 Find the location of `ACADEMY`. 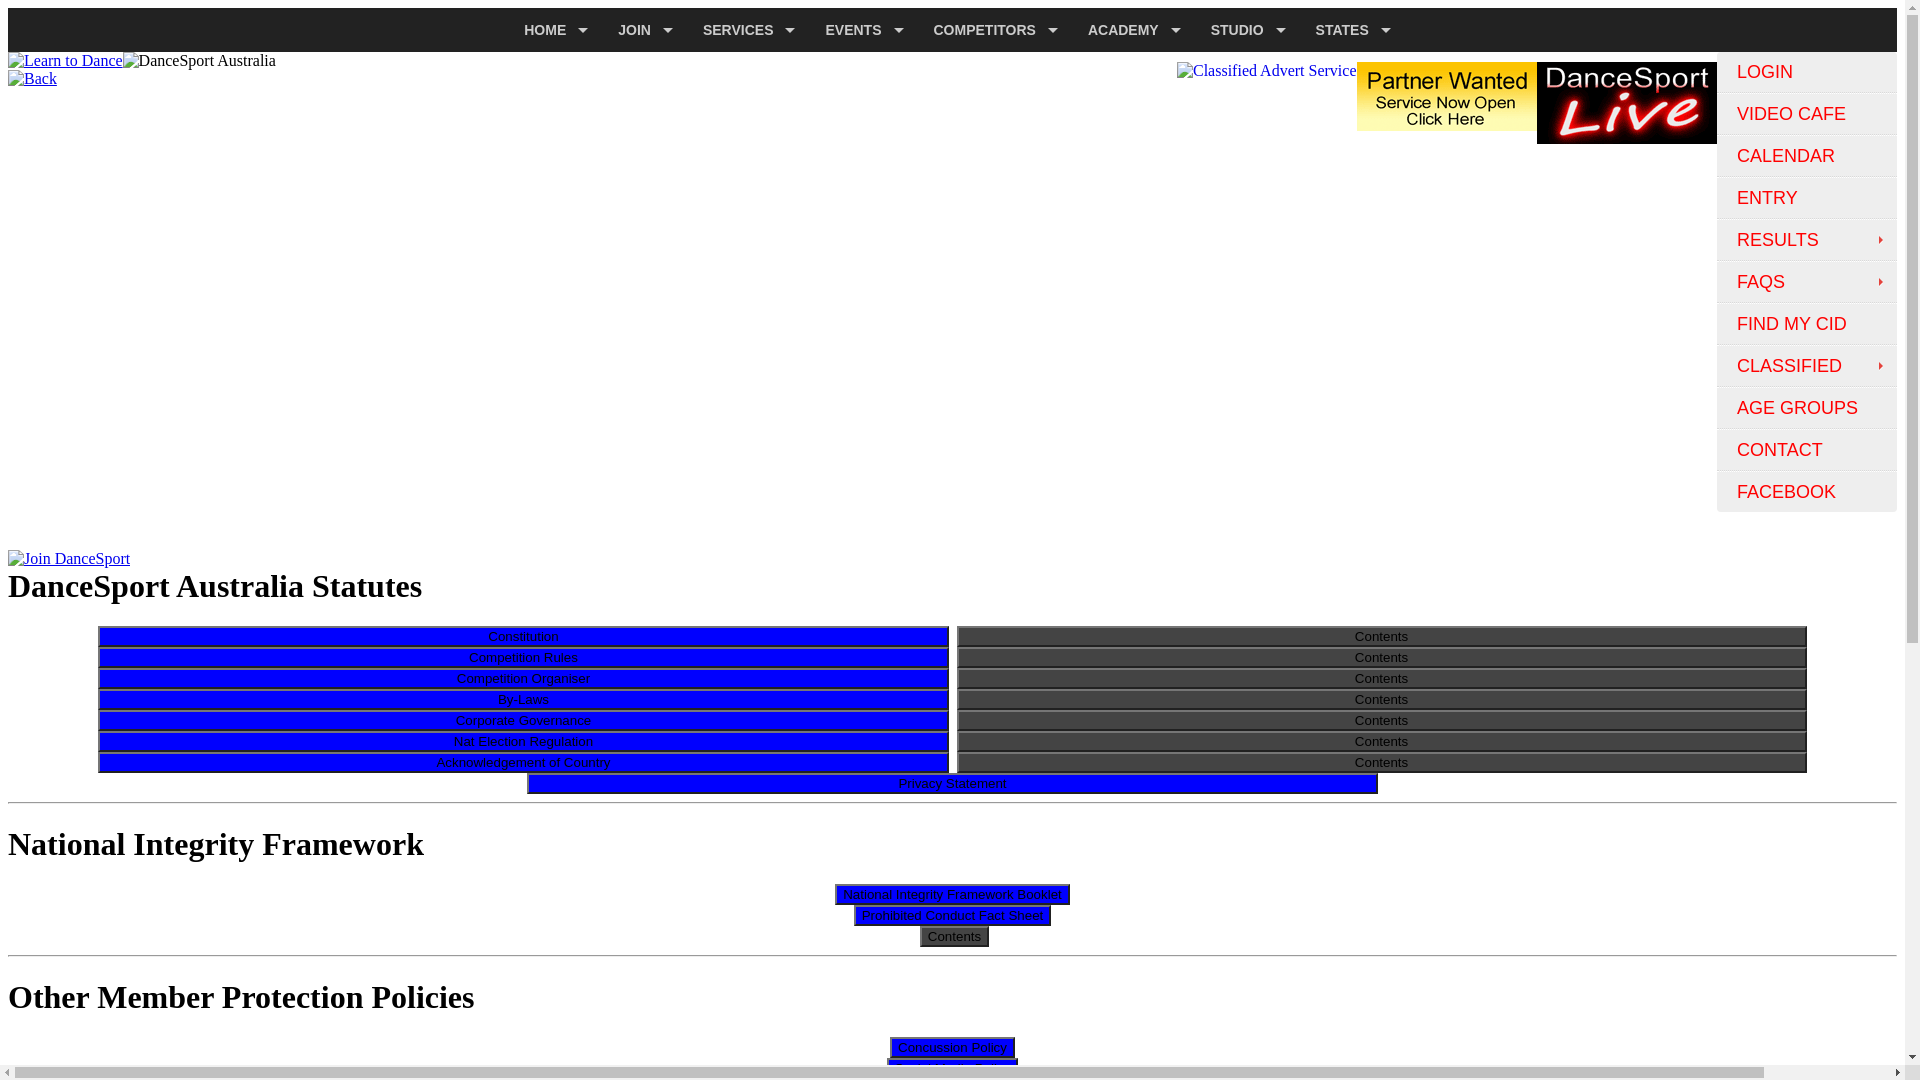

ACADEMY is located at coordinates (1130, 30).